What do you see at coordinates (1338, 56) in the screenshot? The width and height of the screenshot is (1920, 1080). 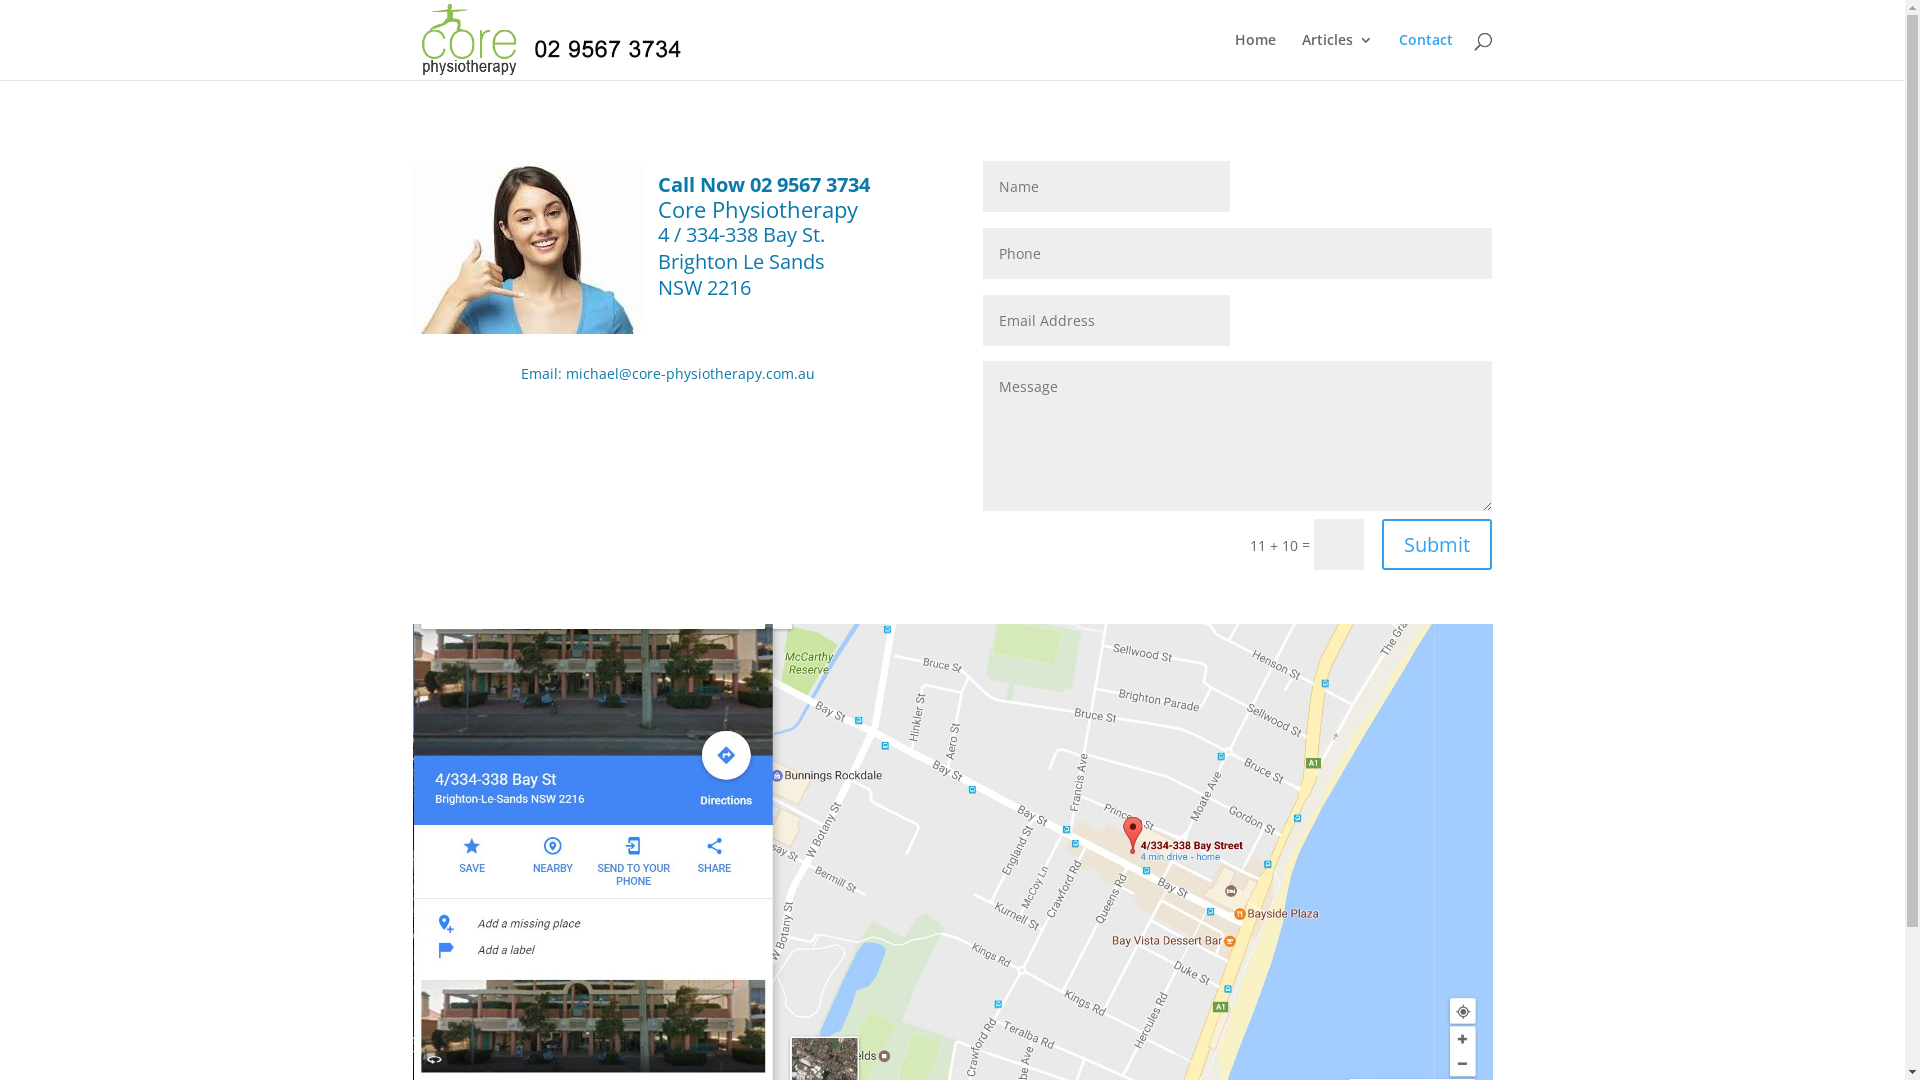 I see `Articles` at bounding box center [1338, 56].